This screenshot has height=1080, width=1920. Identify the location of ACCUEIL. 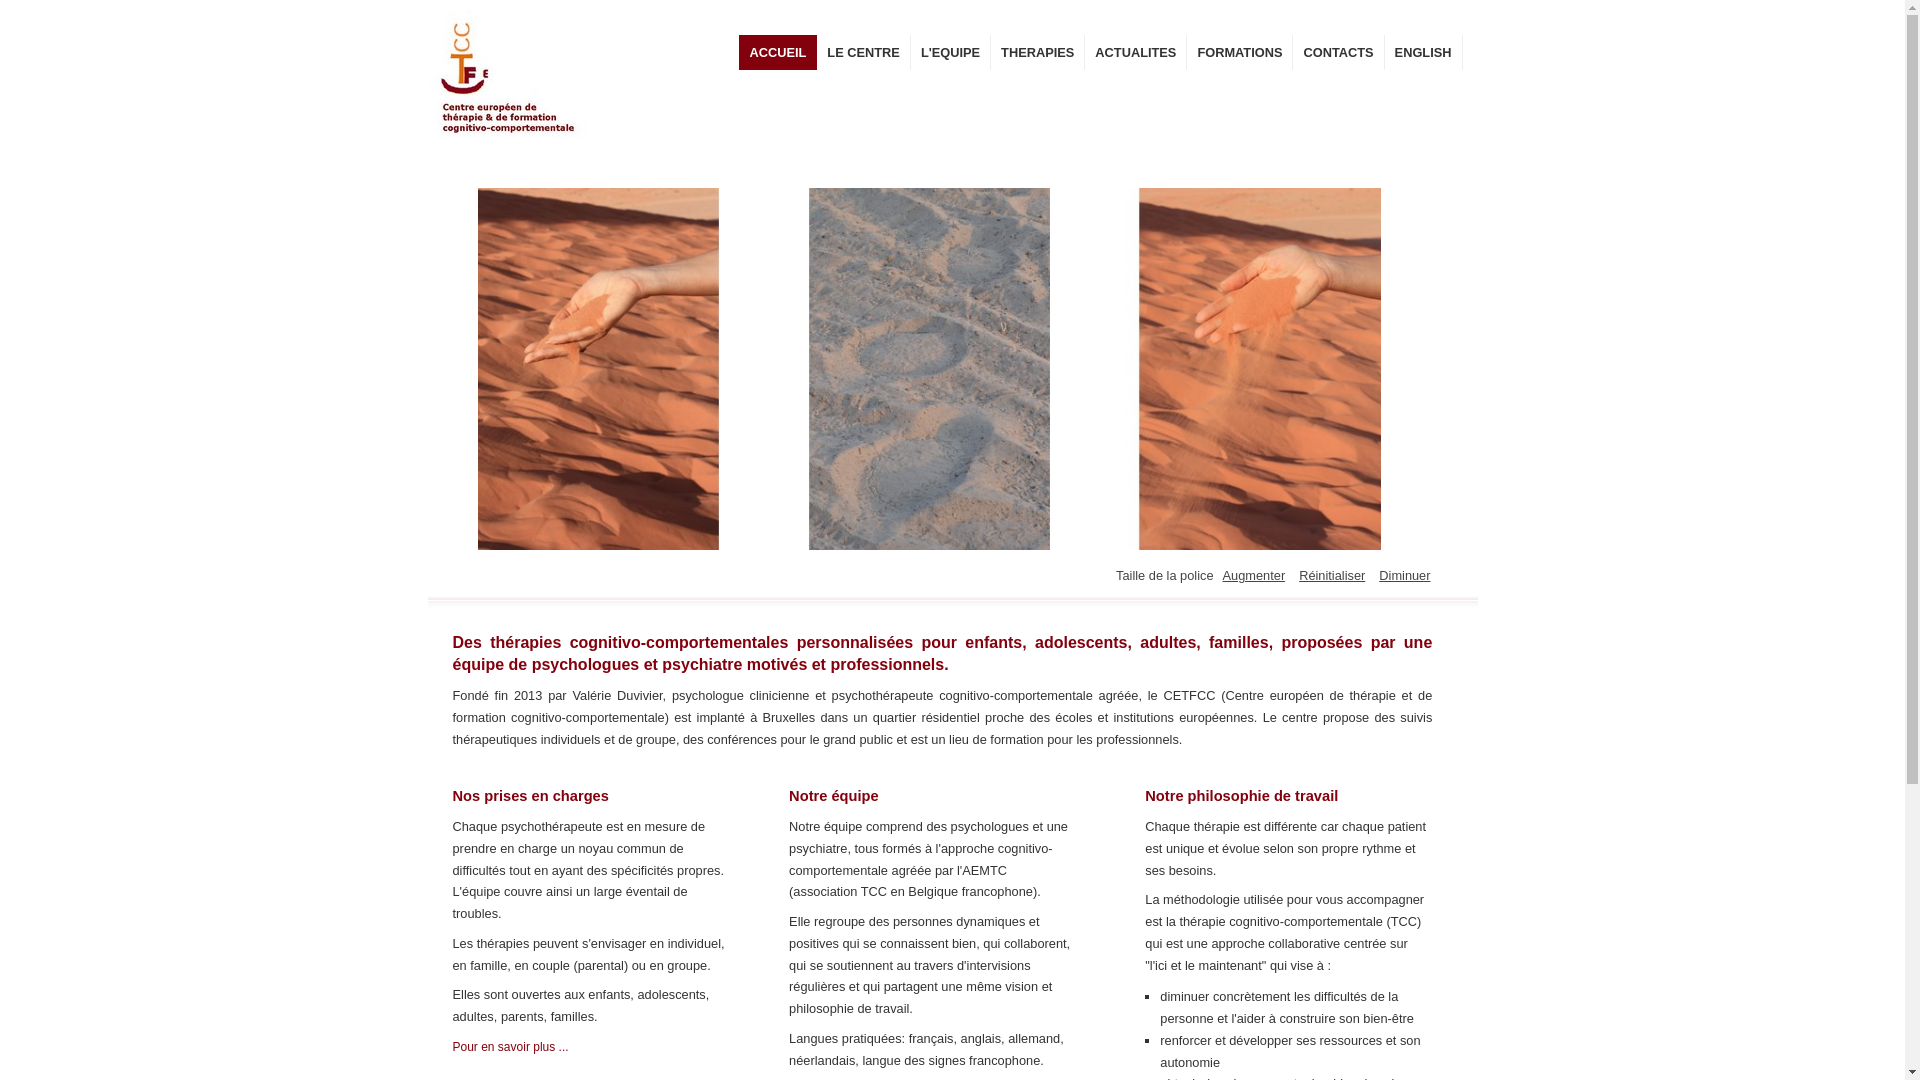
(778, 52).